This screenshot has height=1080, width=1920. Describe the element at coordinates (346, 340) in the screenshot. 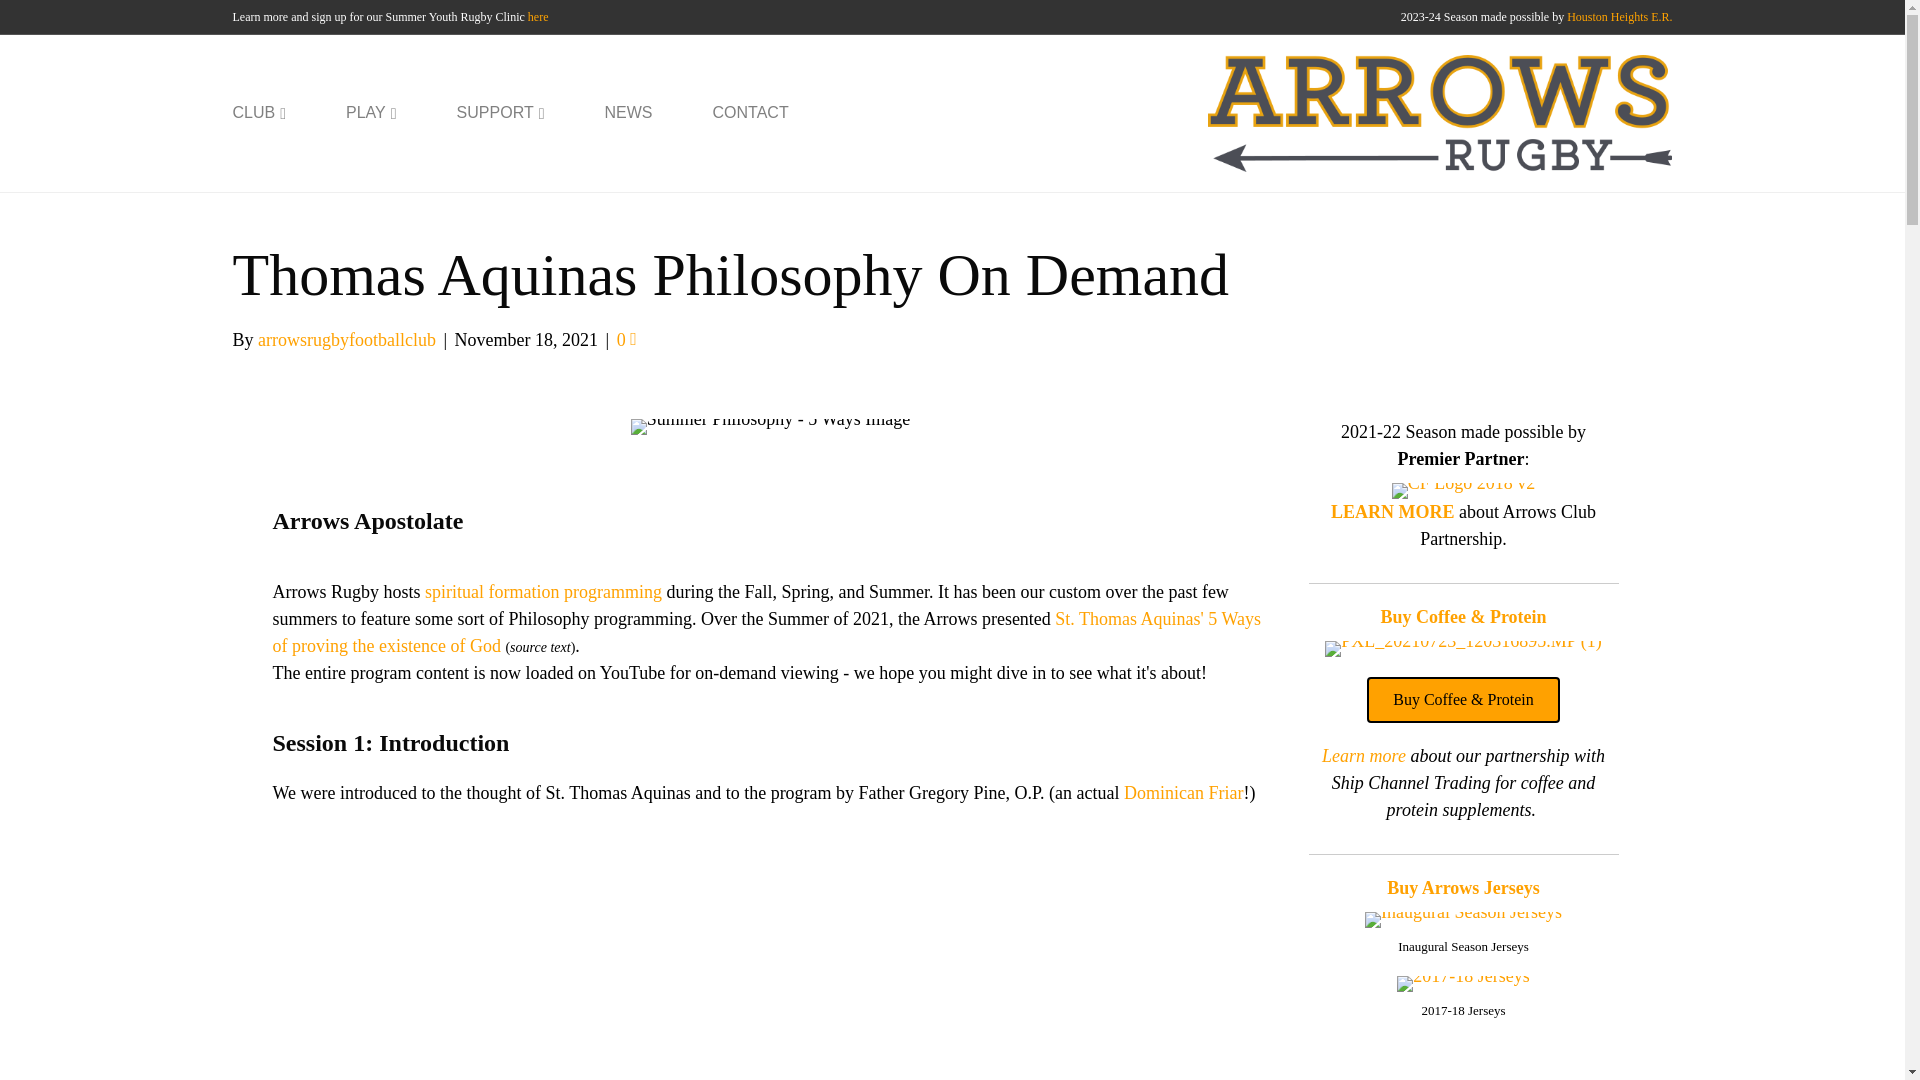

I see `arrowsrugbyfootballclub` at that location.